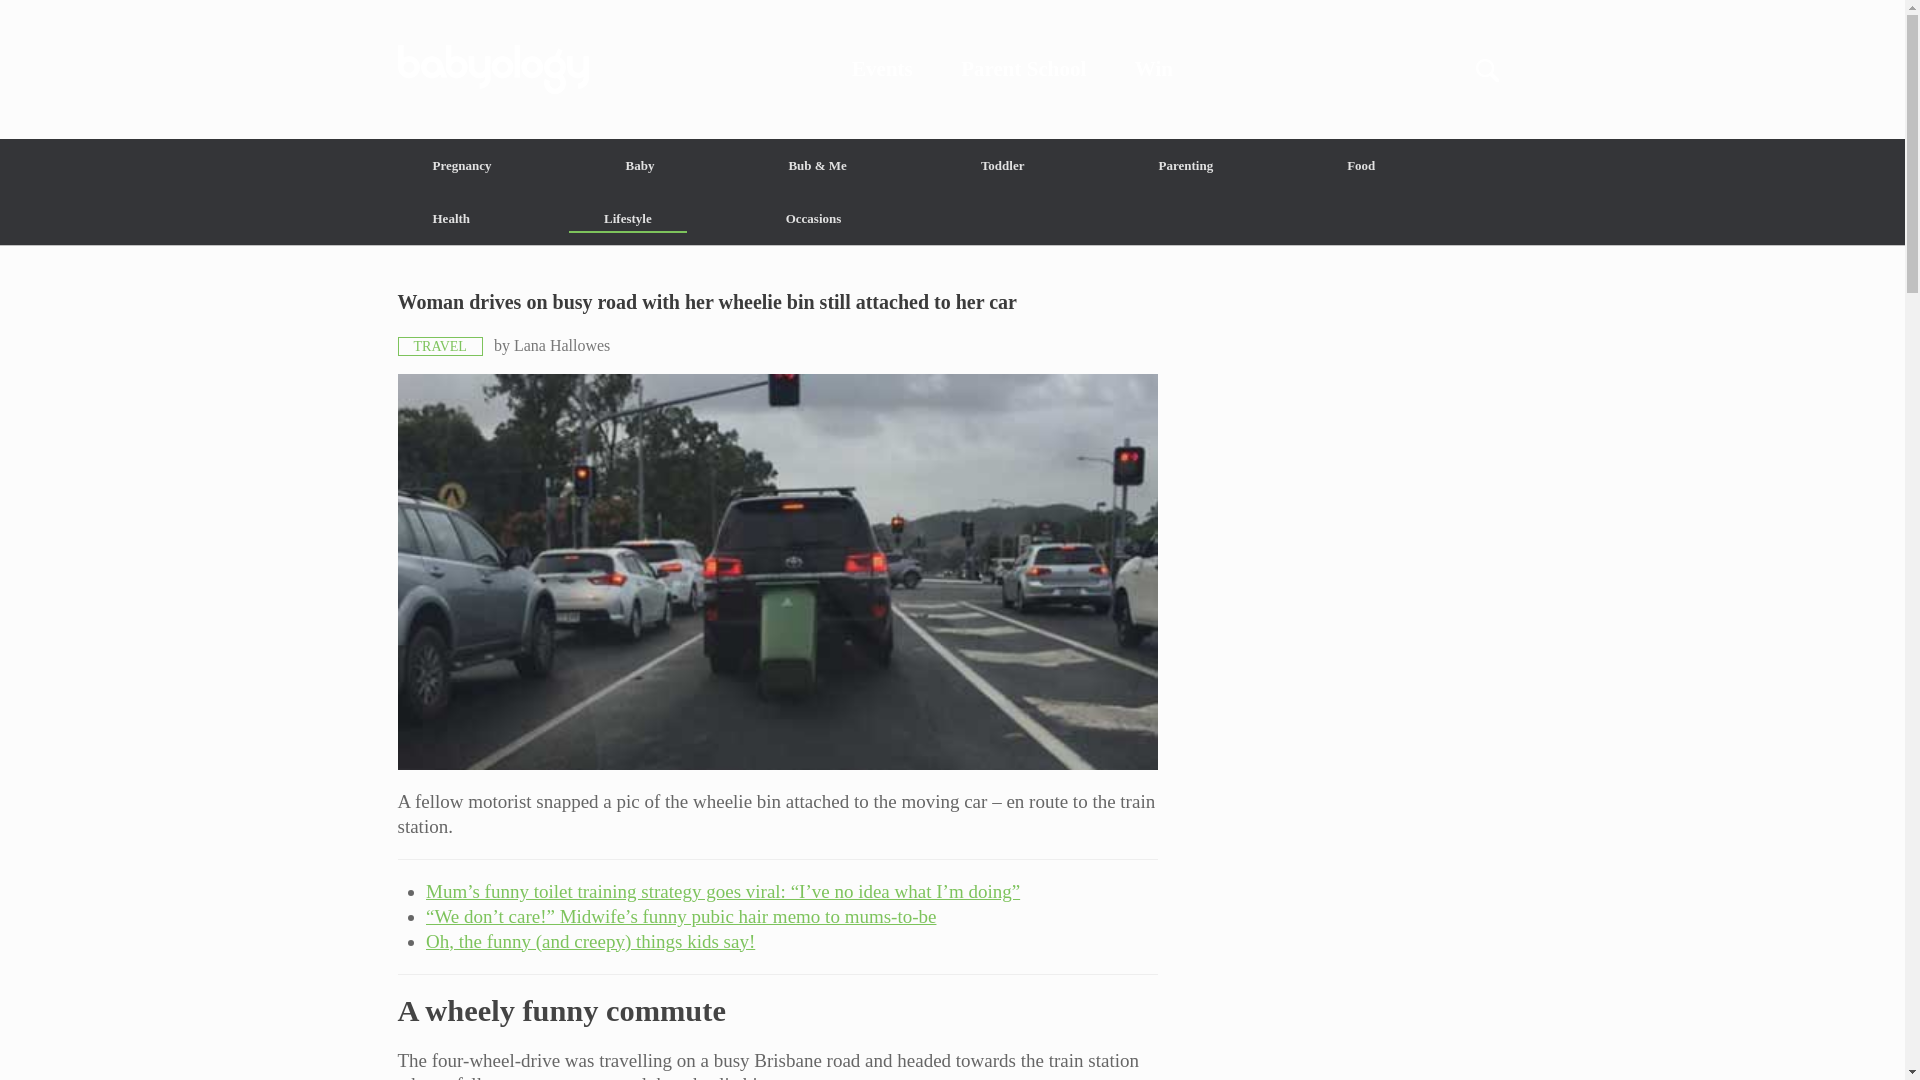  I want to click on Food, so click(1360, 166).